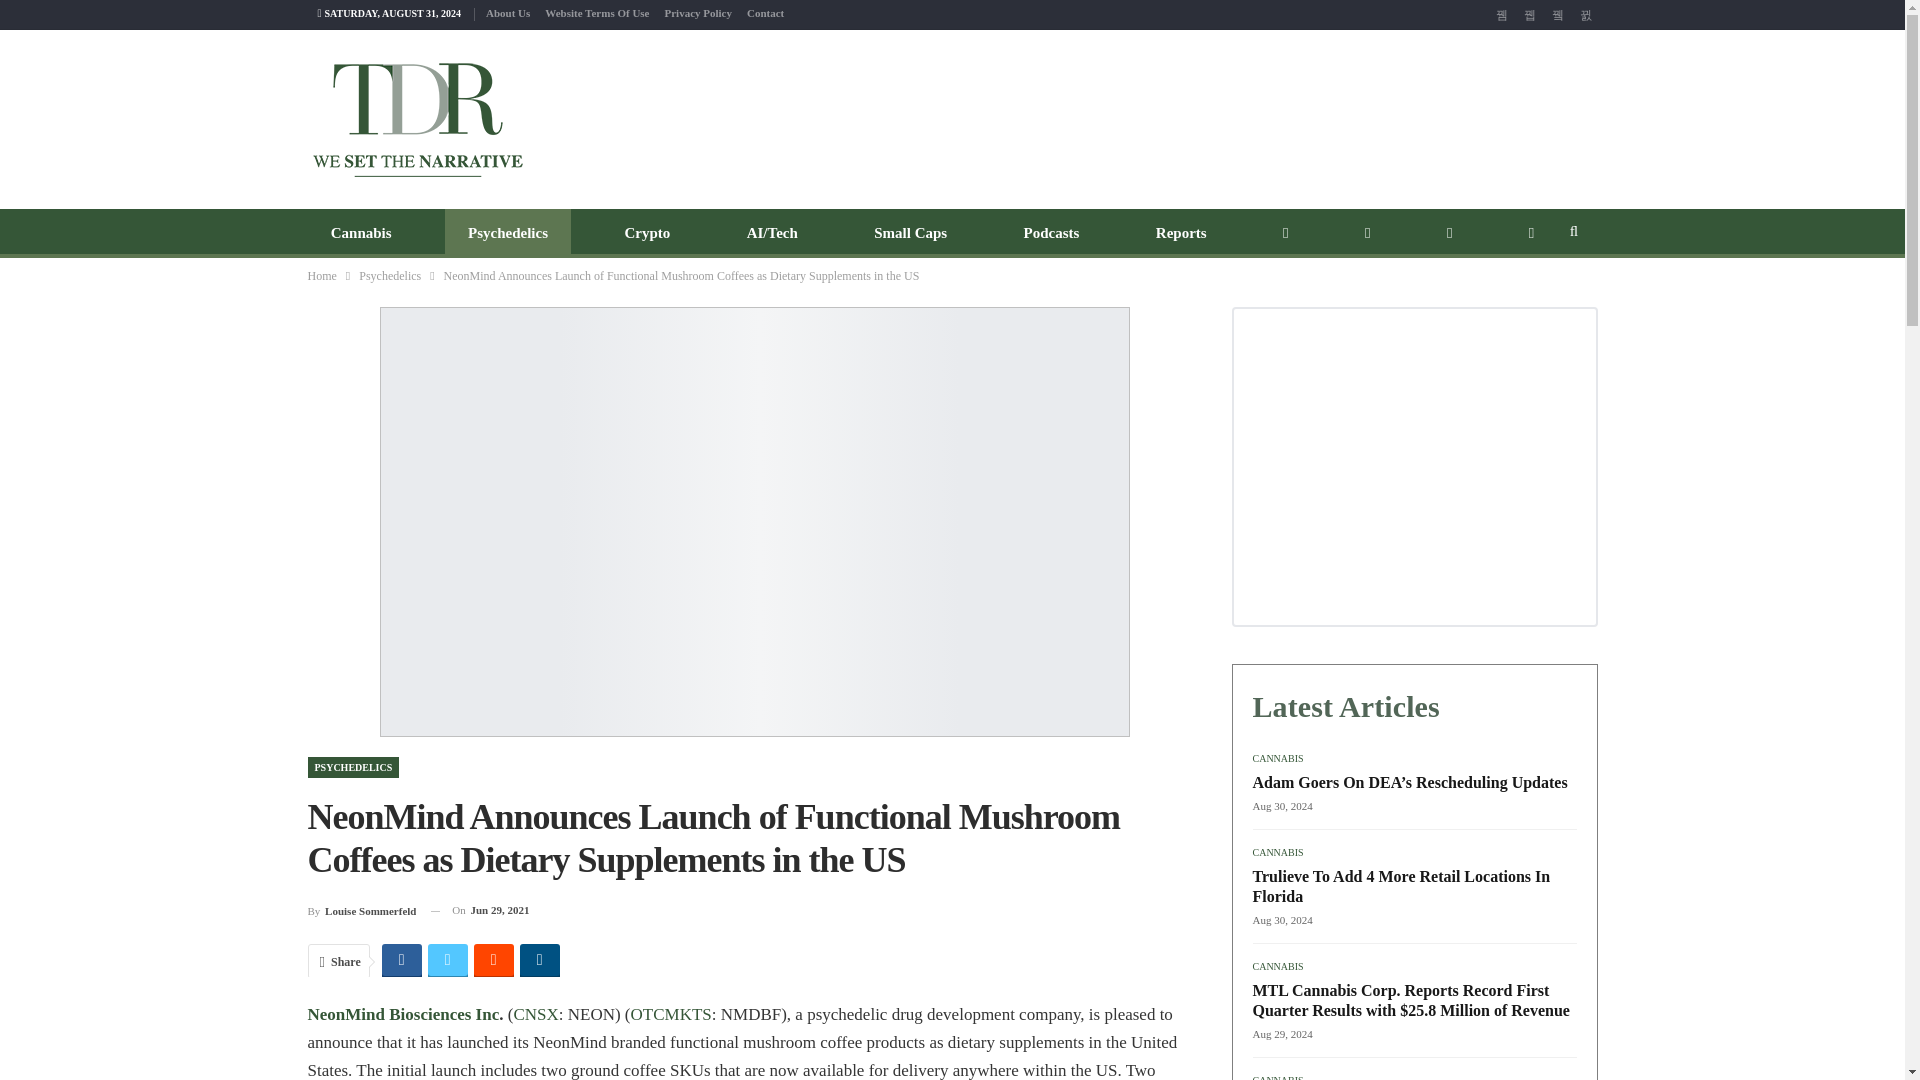  I want to click on Reports, so click(1181, 233).